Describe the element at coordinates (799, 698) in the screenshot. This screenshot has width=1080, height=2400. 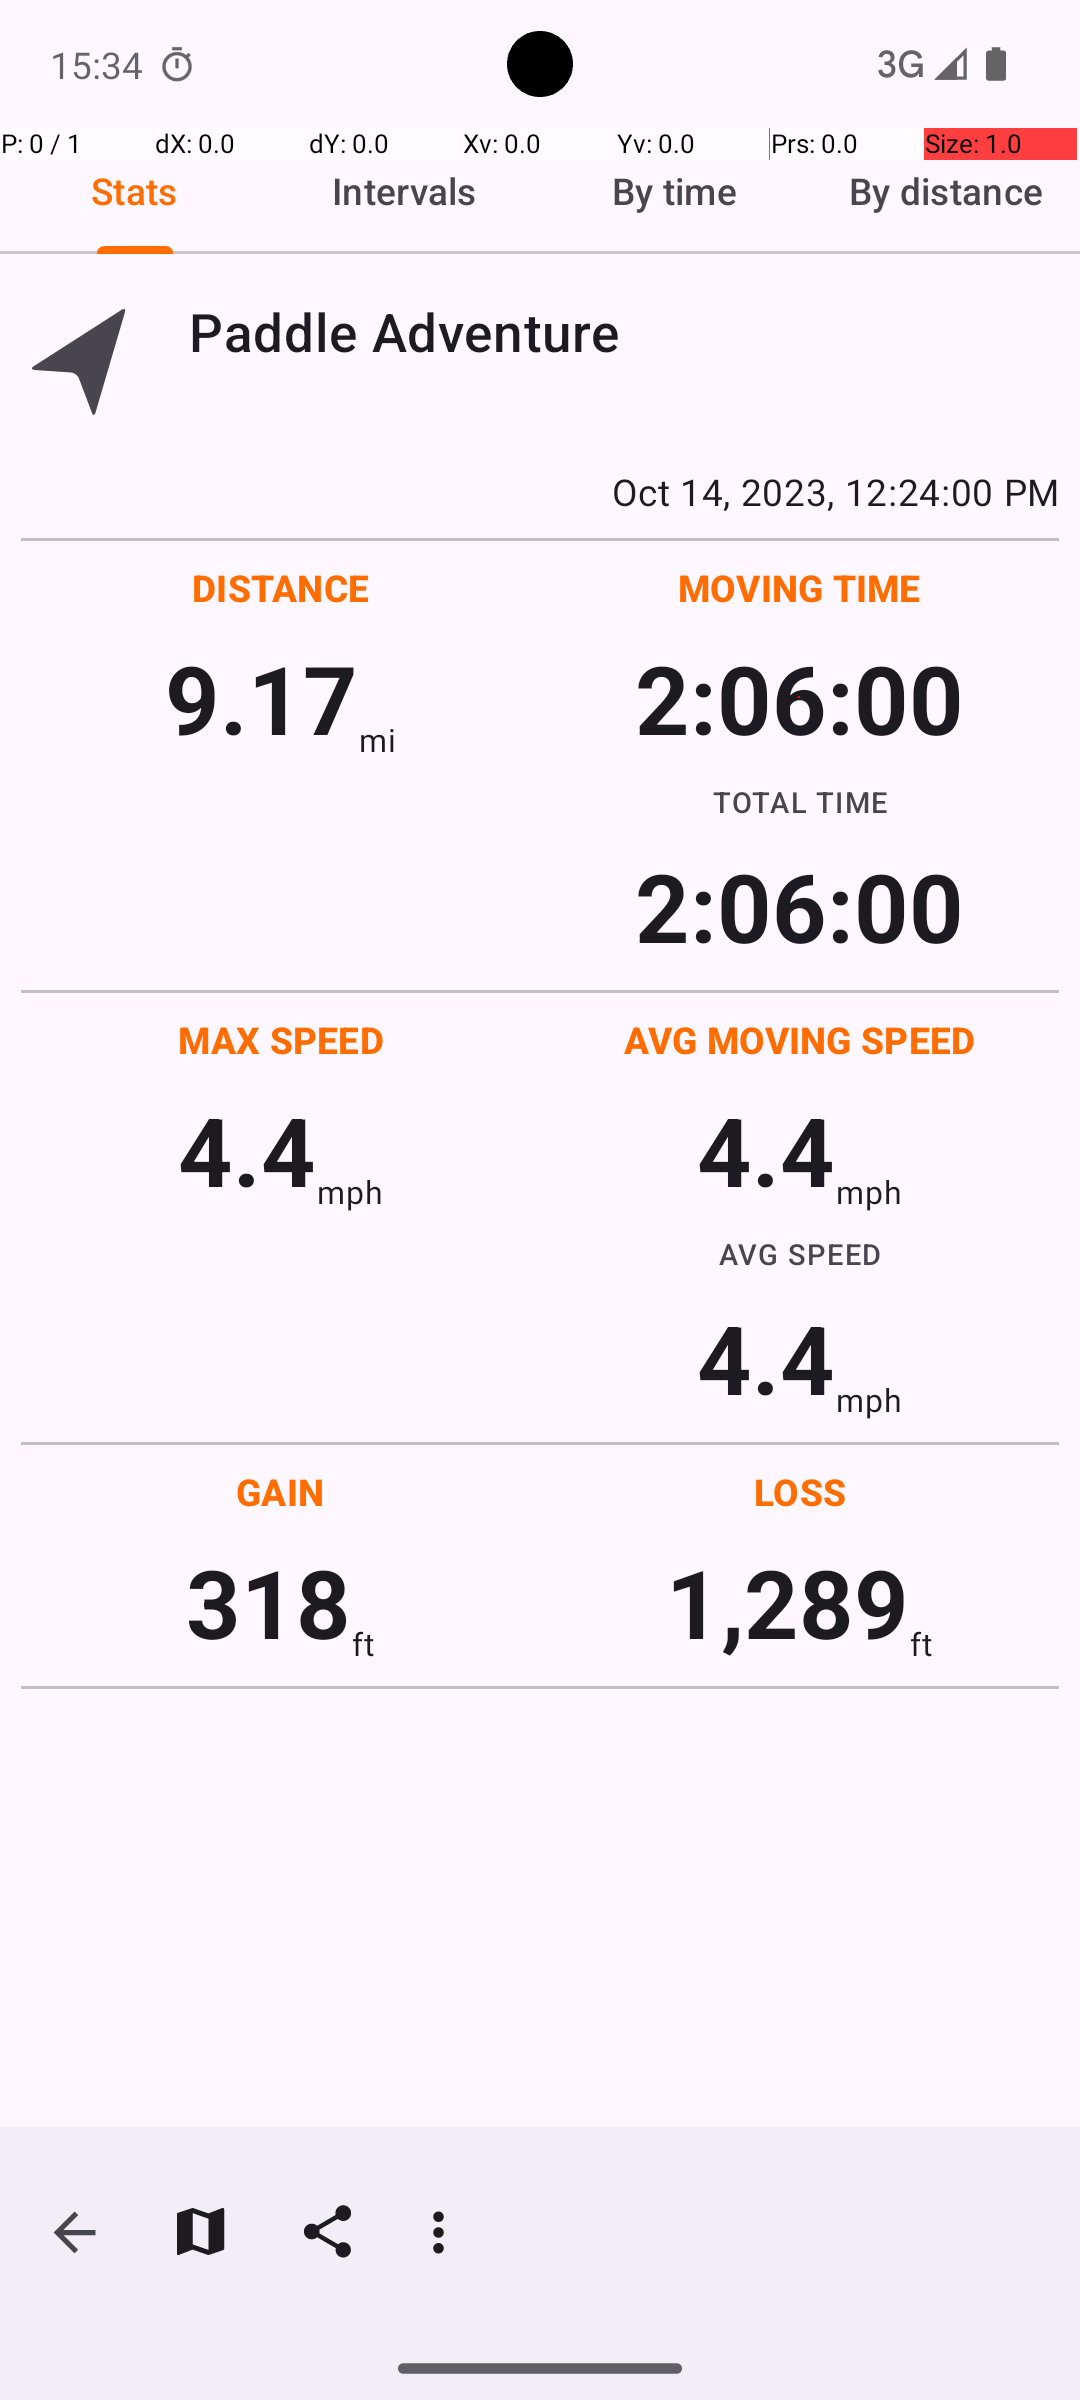
I see `2:06:00` at that location.